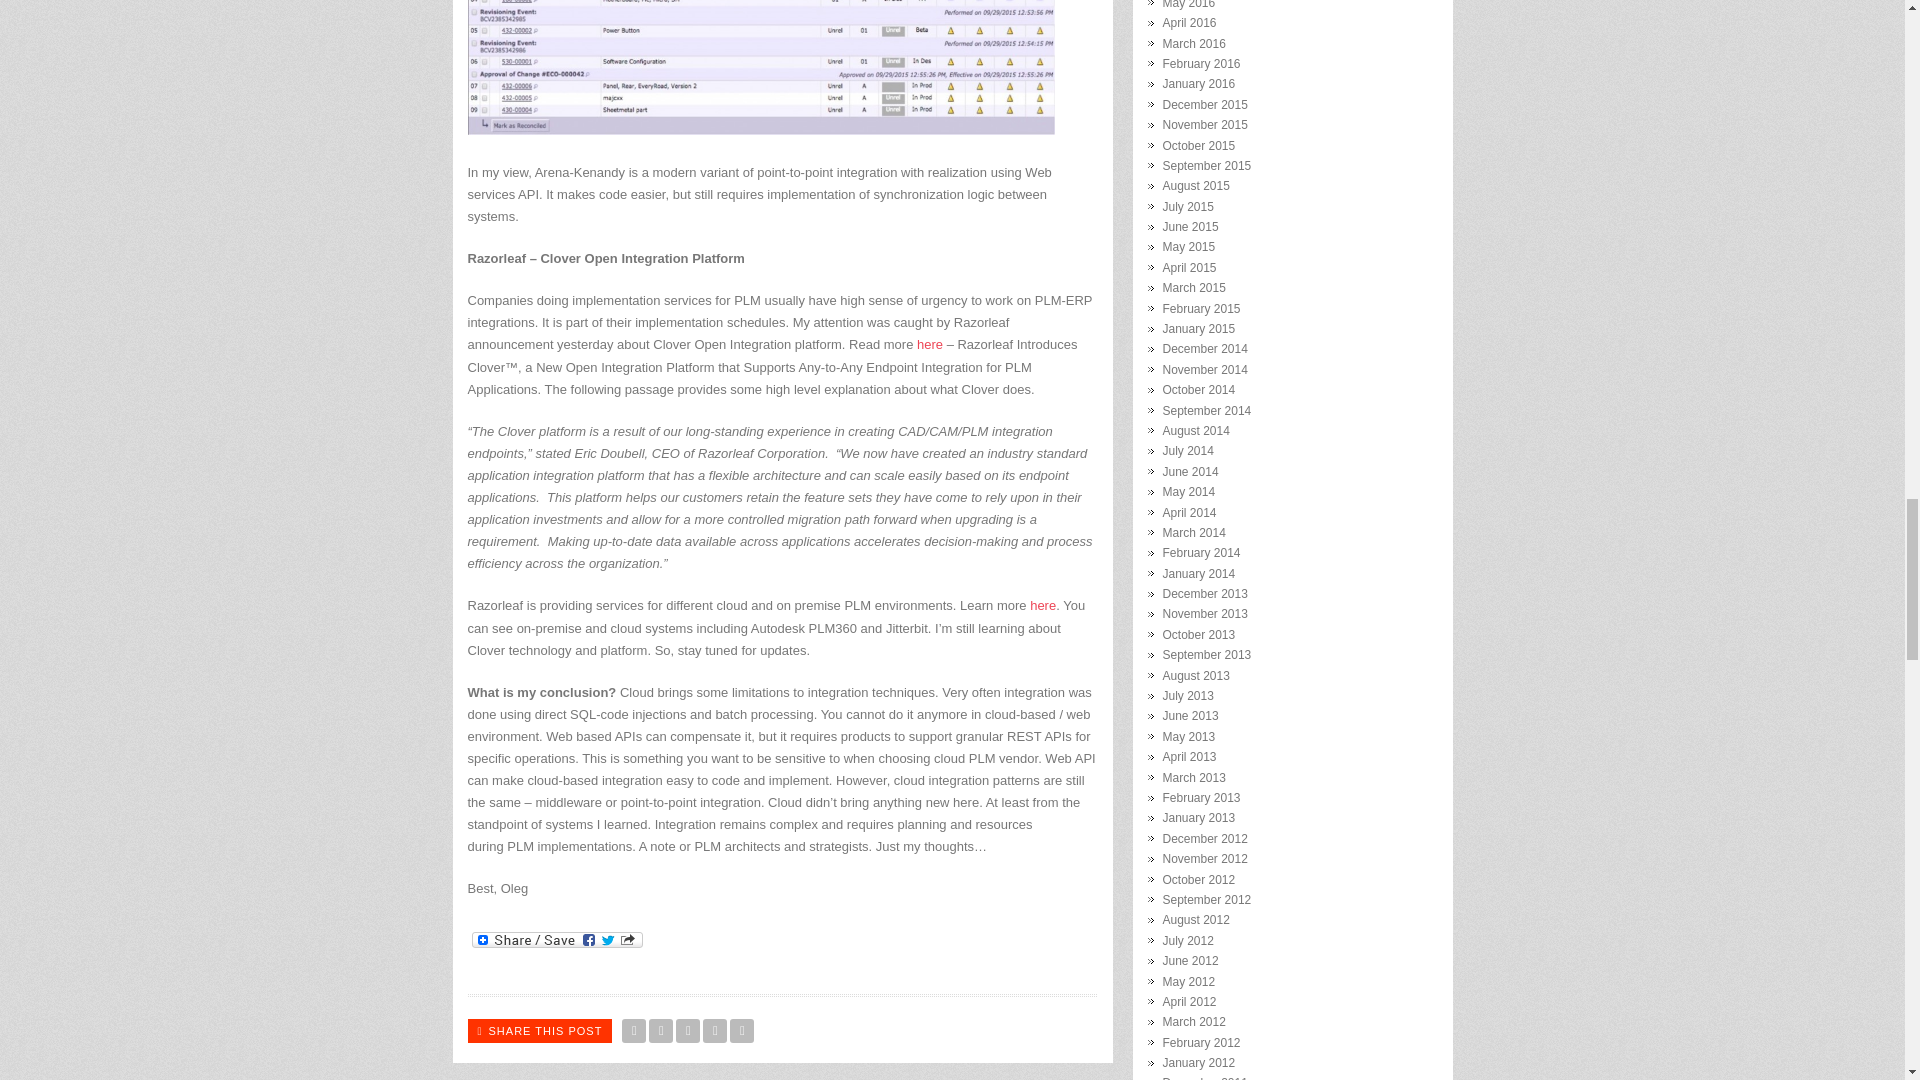 The image size is (1920, 1080). Describe the element at coordinates (930, 344) in the screenshot. I see `here` at that location.